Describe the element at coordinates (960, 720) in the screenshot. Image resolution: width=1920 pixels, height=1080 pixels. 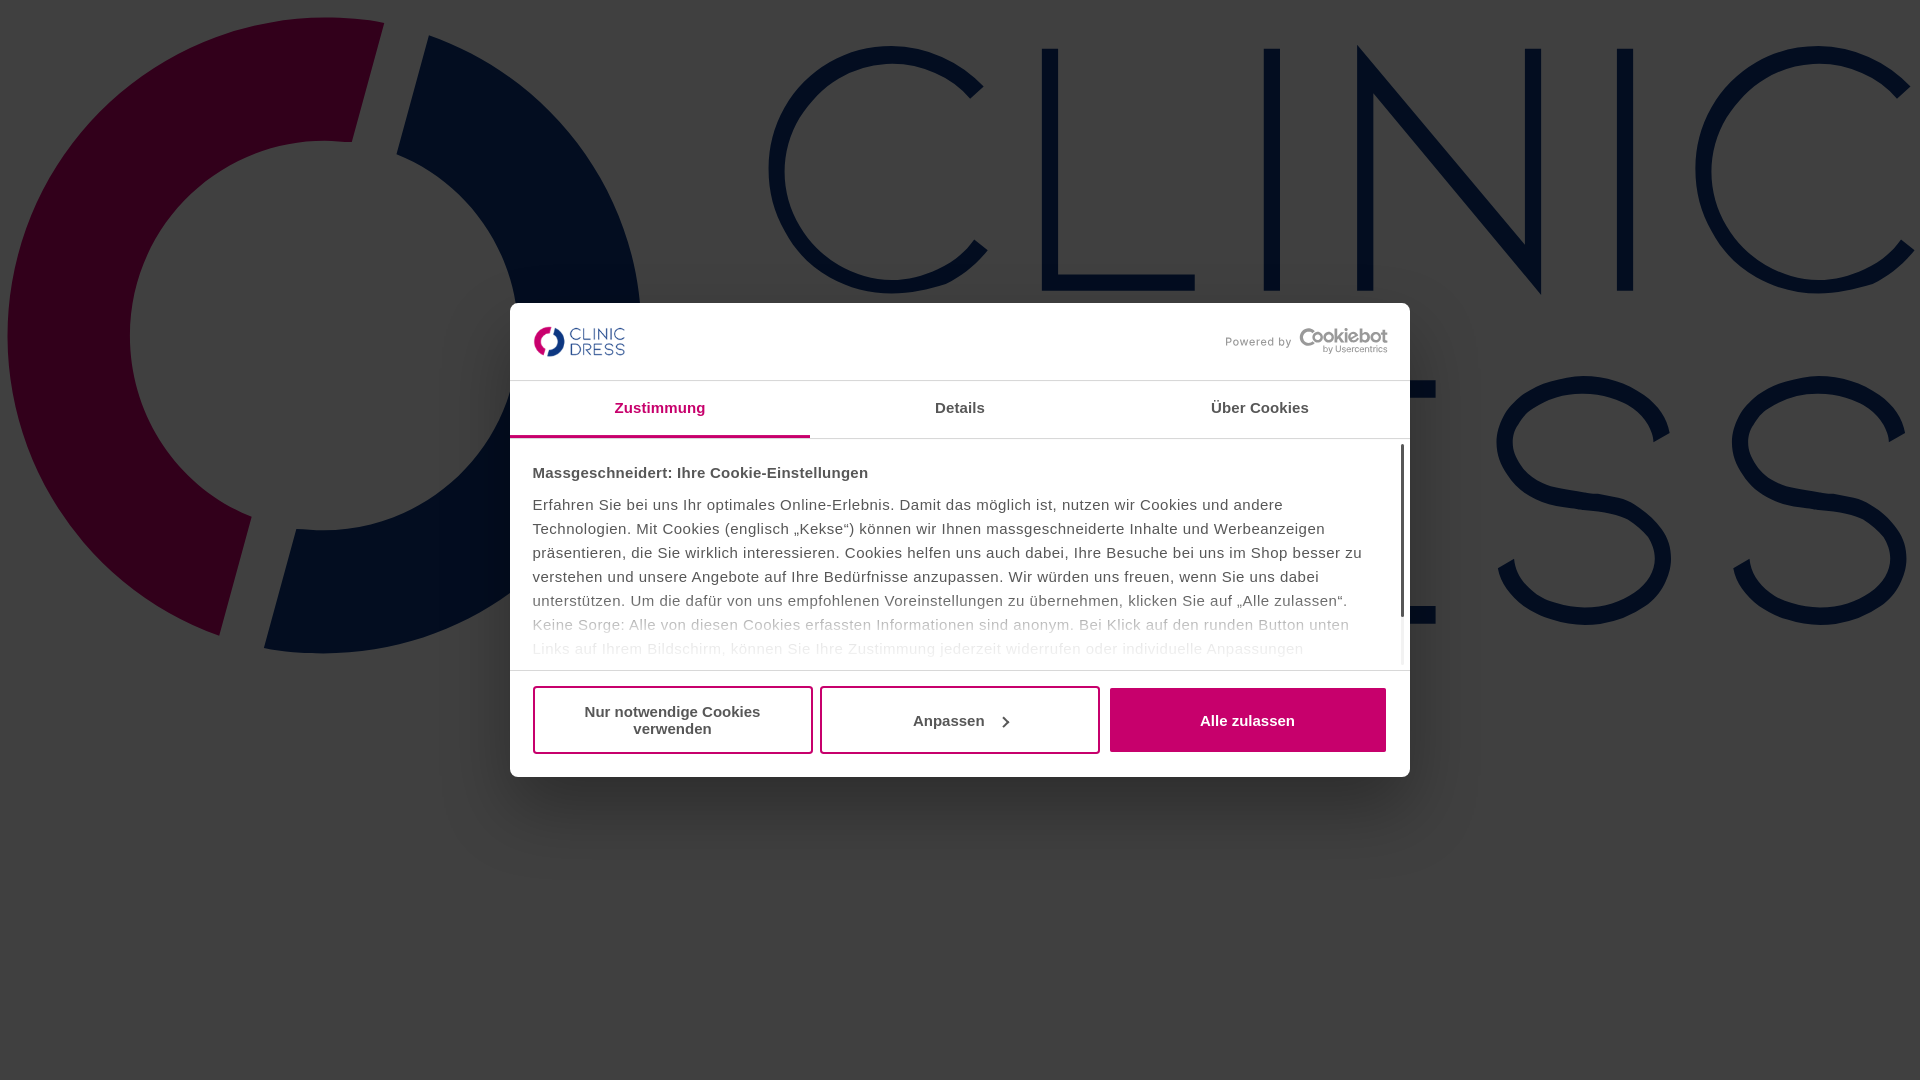
I see `Anpassen` at that location.